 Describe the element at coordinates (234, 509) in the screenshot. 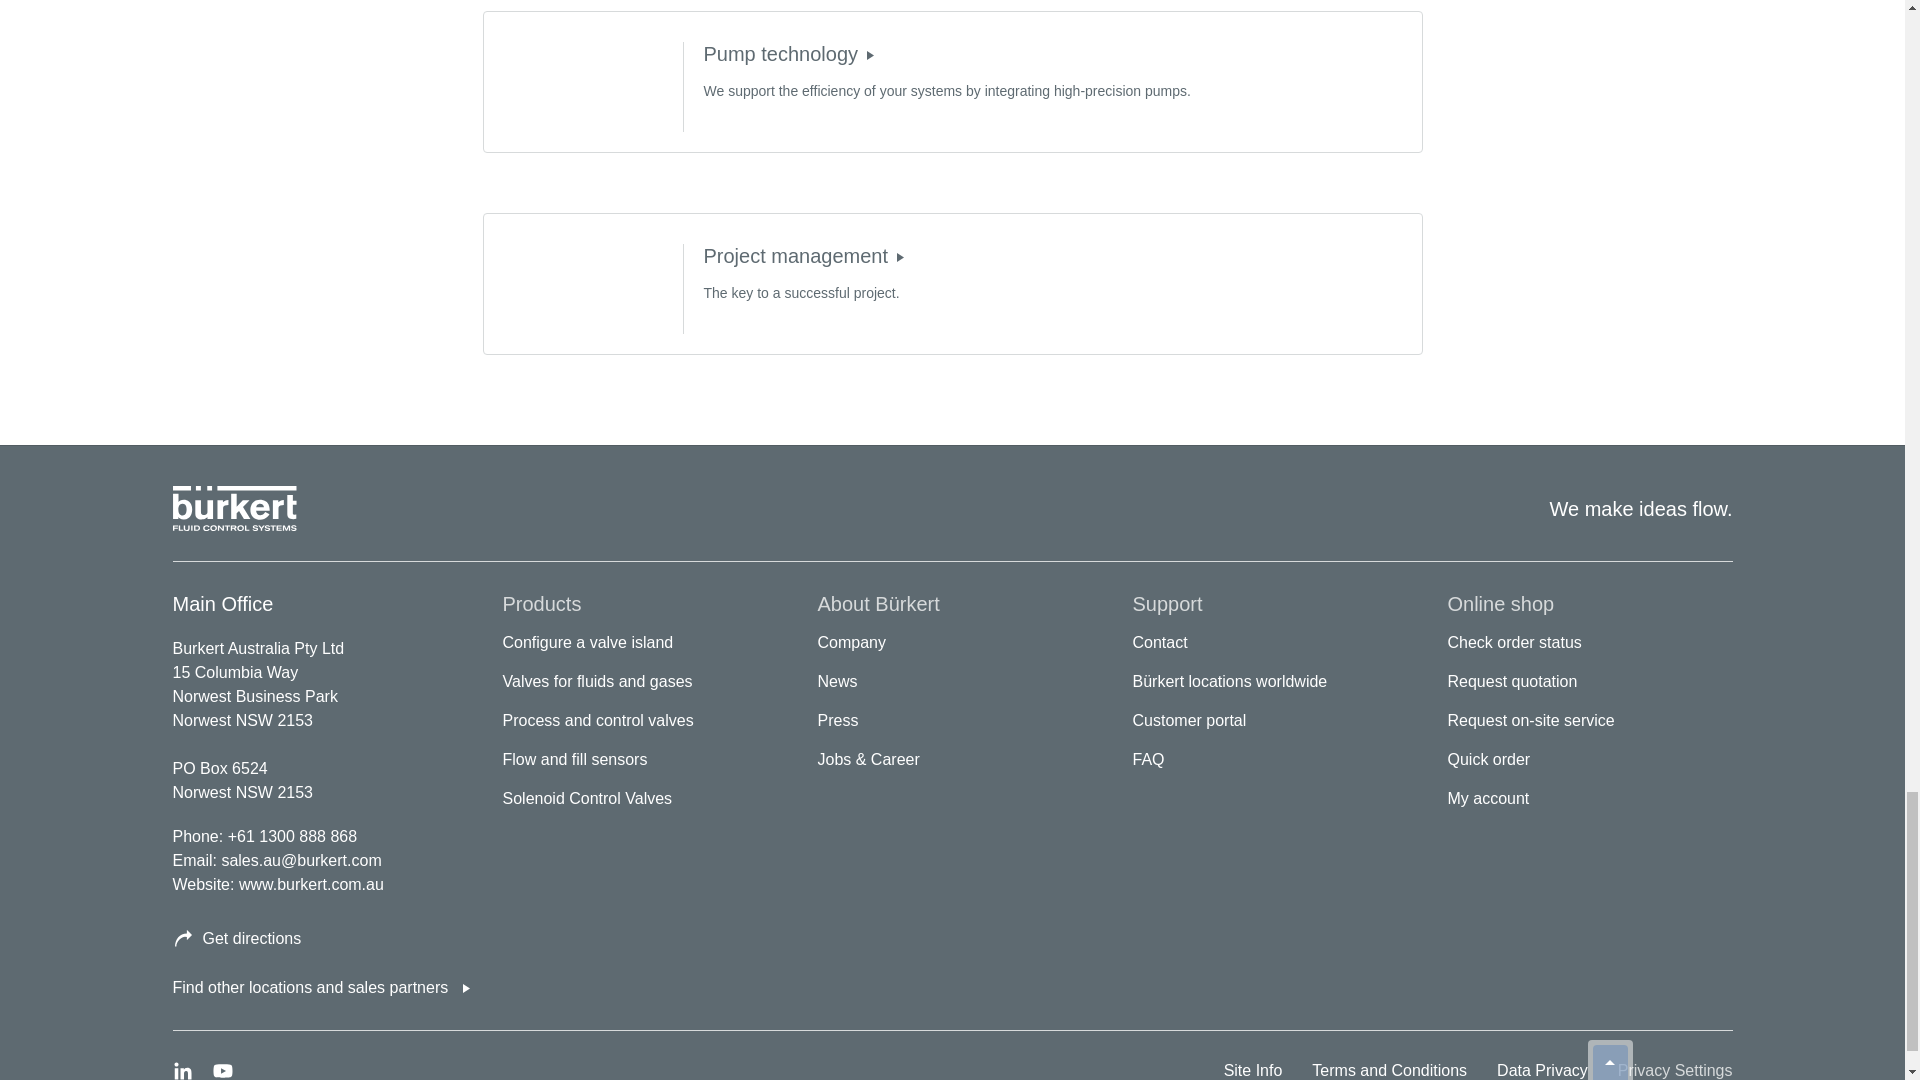

I see `Buerkert logo` at that location.